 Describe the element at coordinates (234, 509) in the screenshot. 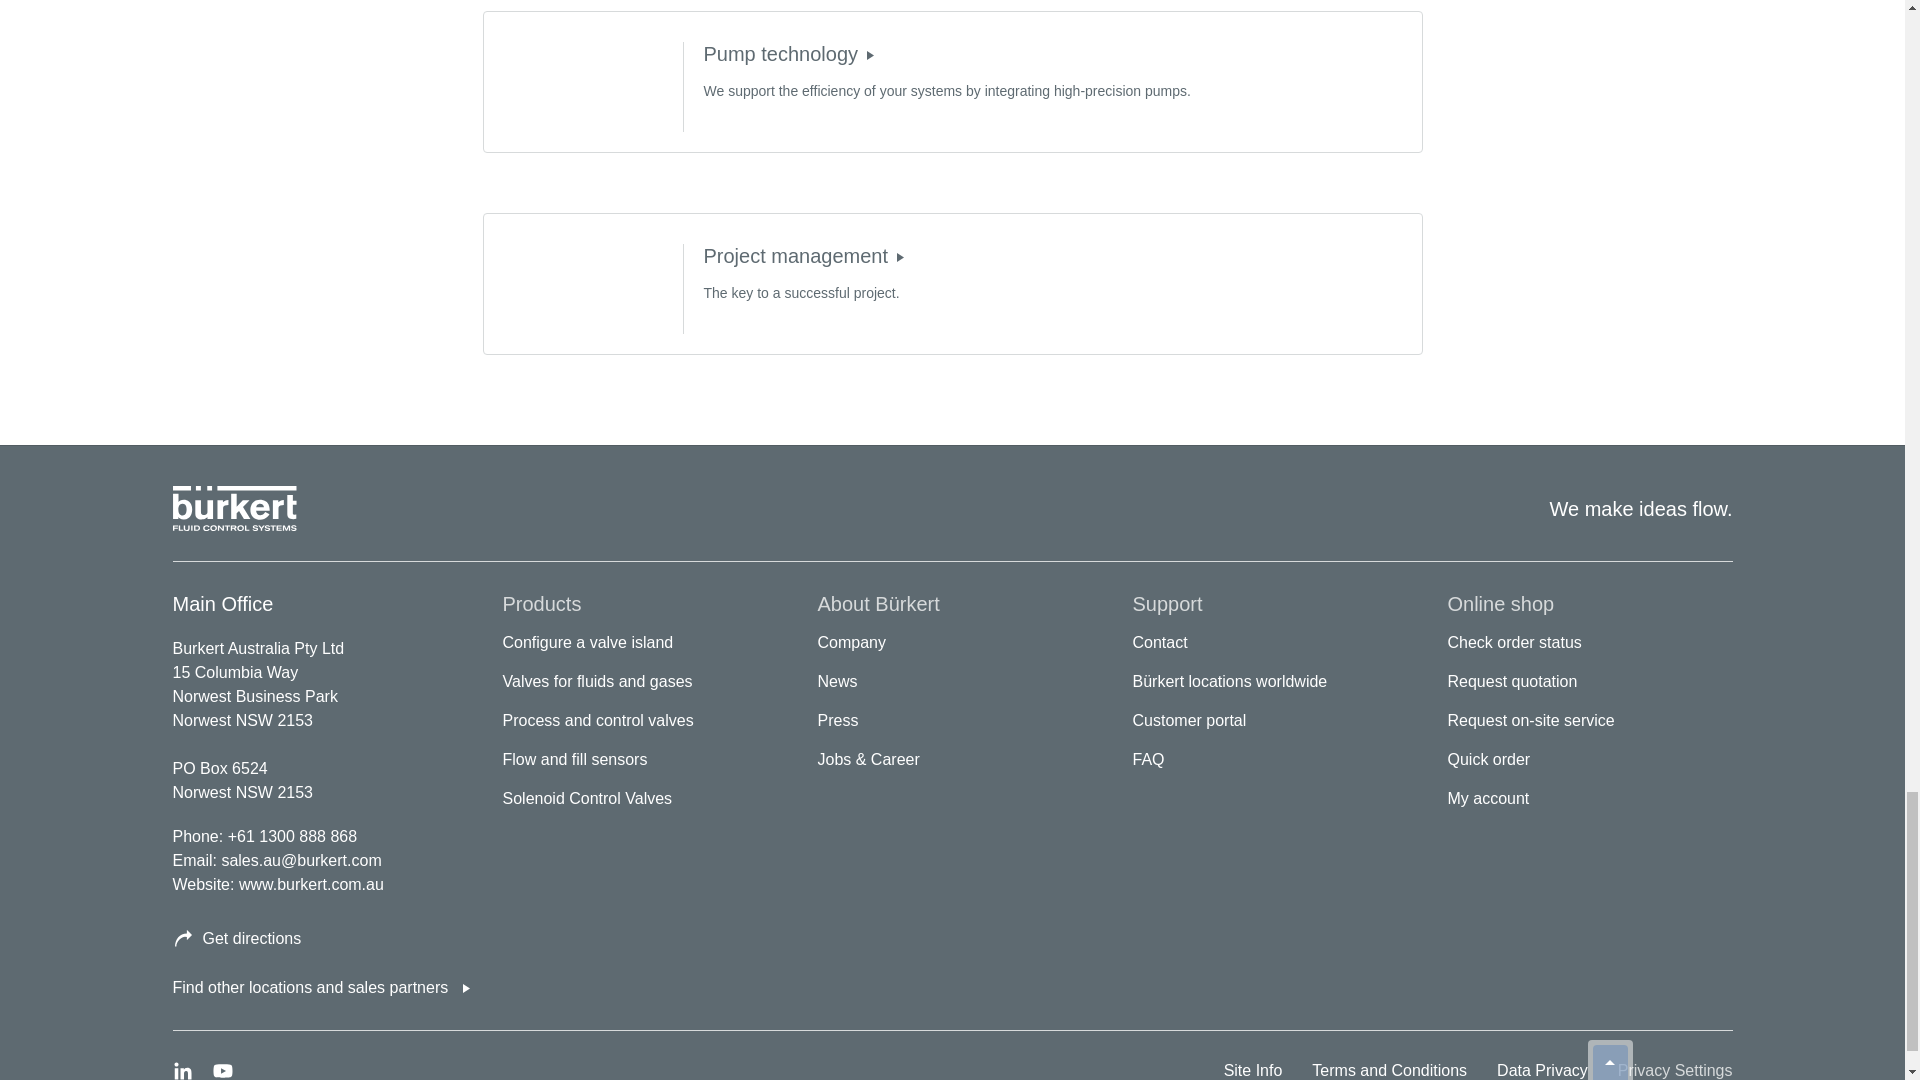

I see `Buerkert logo` at that location.